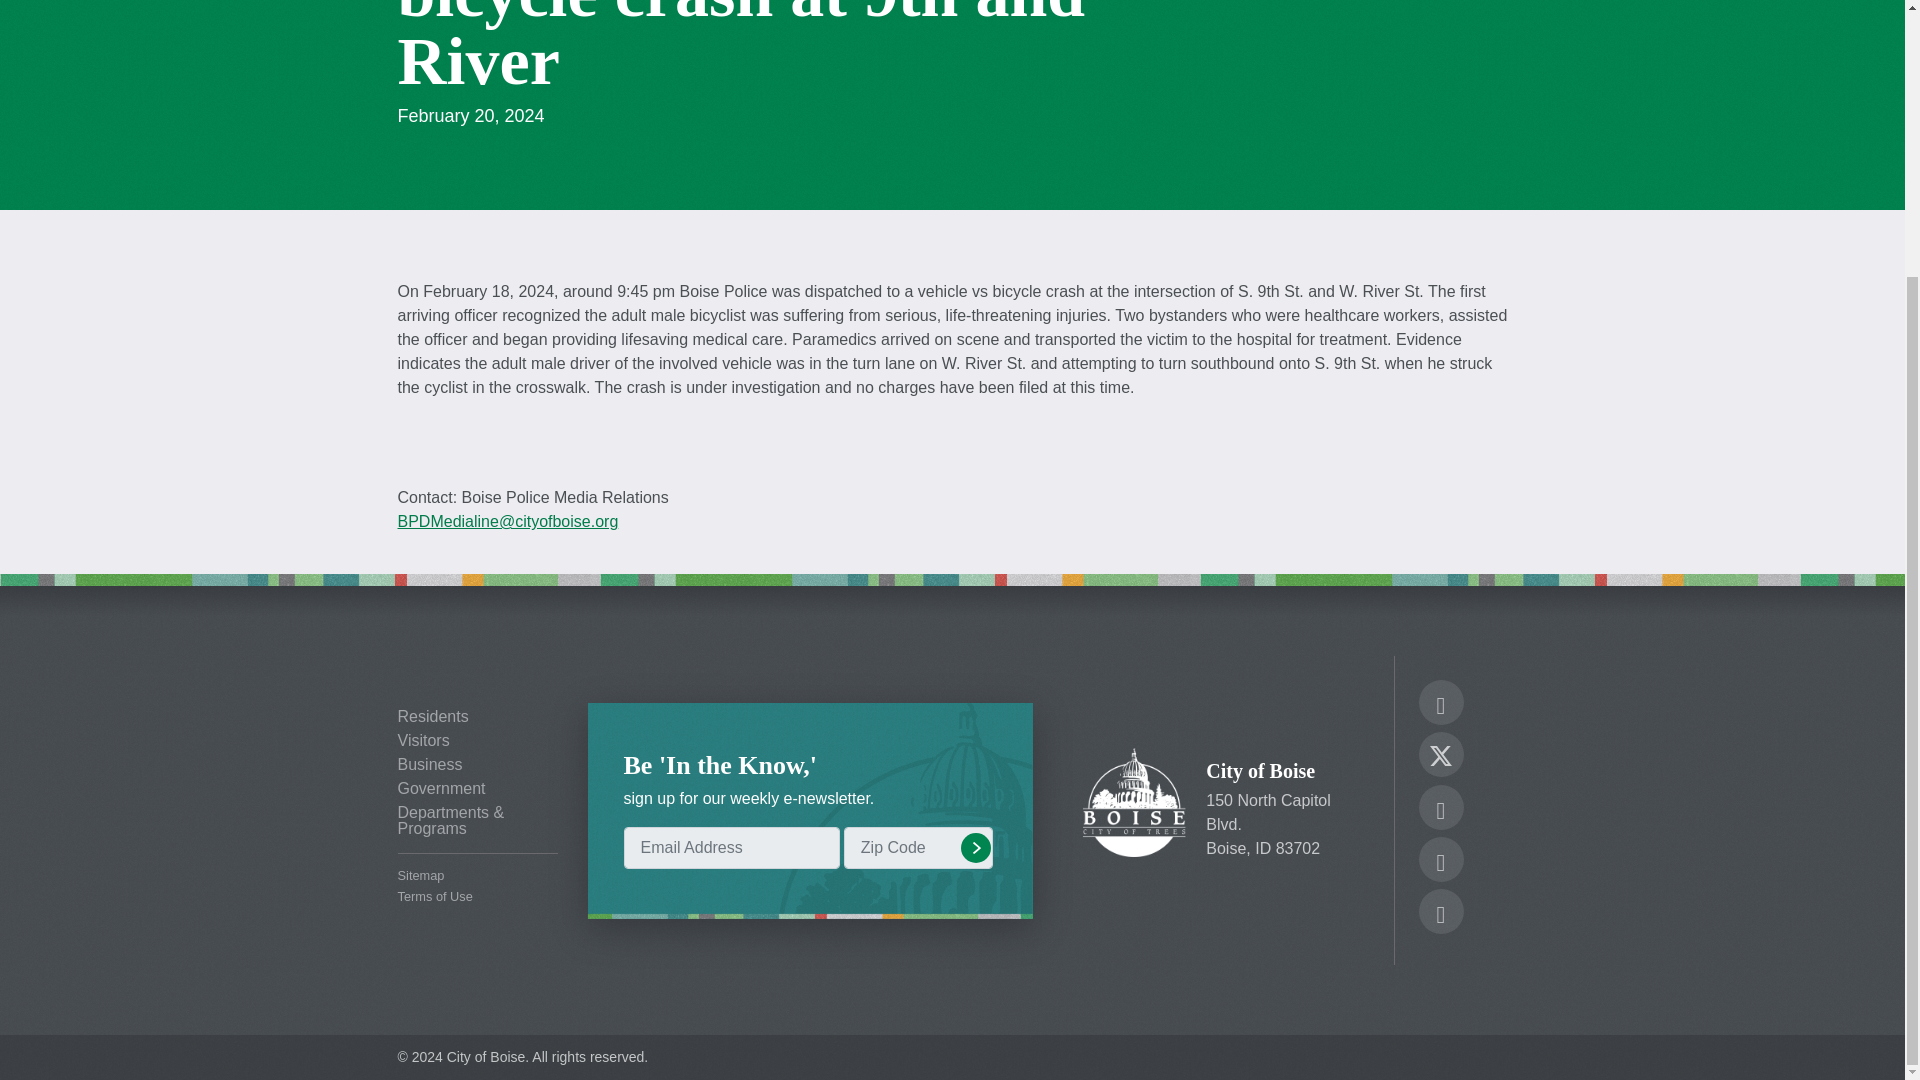 The height and width of the screenshot is (1080, 1920). I want to click on LinkedIn, so click(1440, 914).